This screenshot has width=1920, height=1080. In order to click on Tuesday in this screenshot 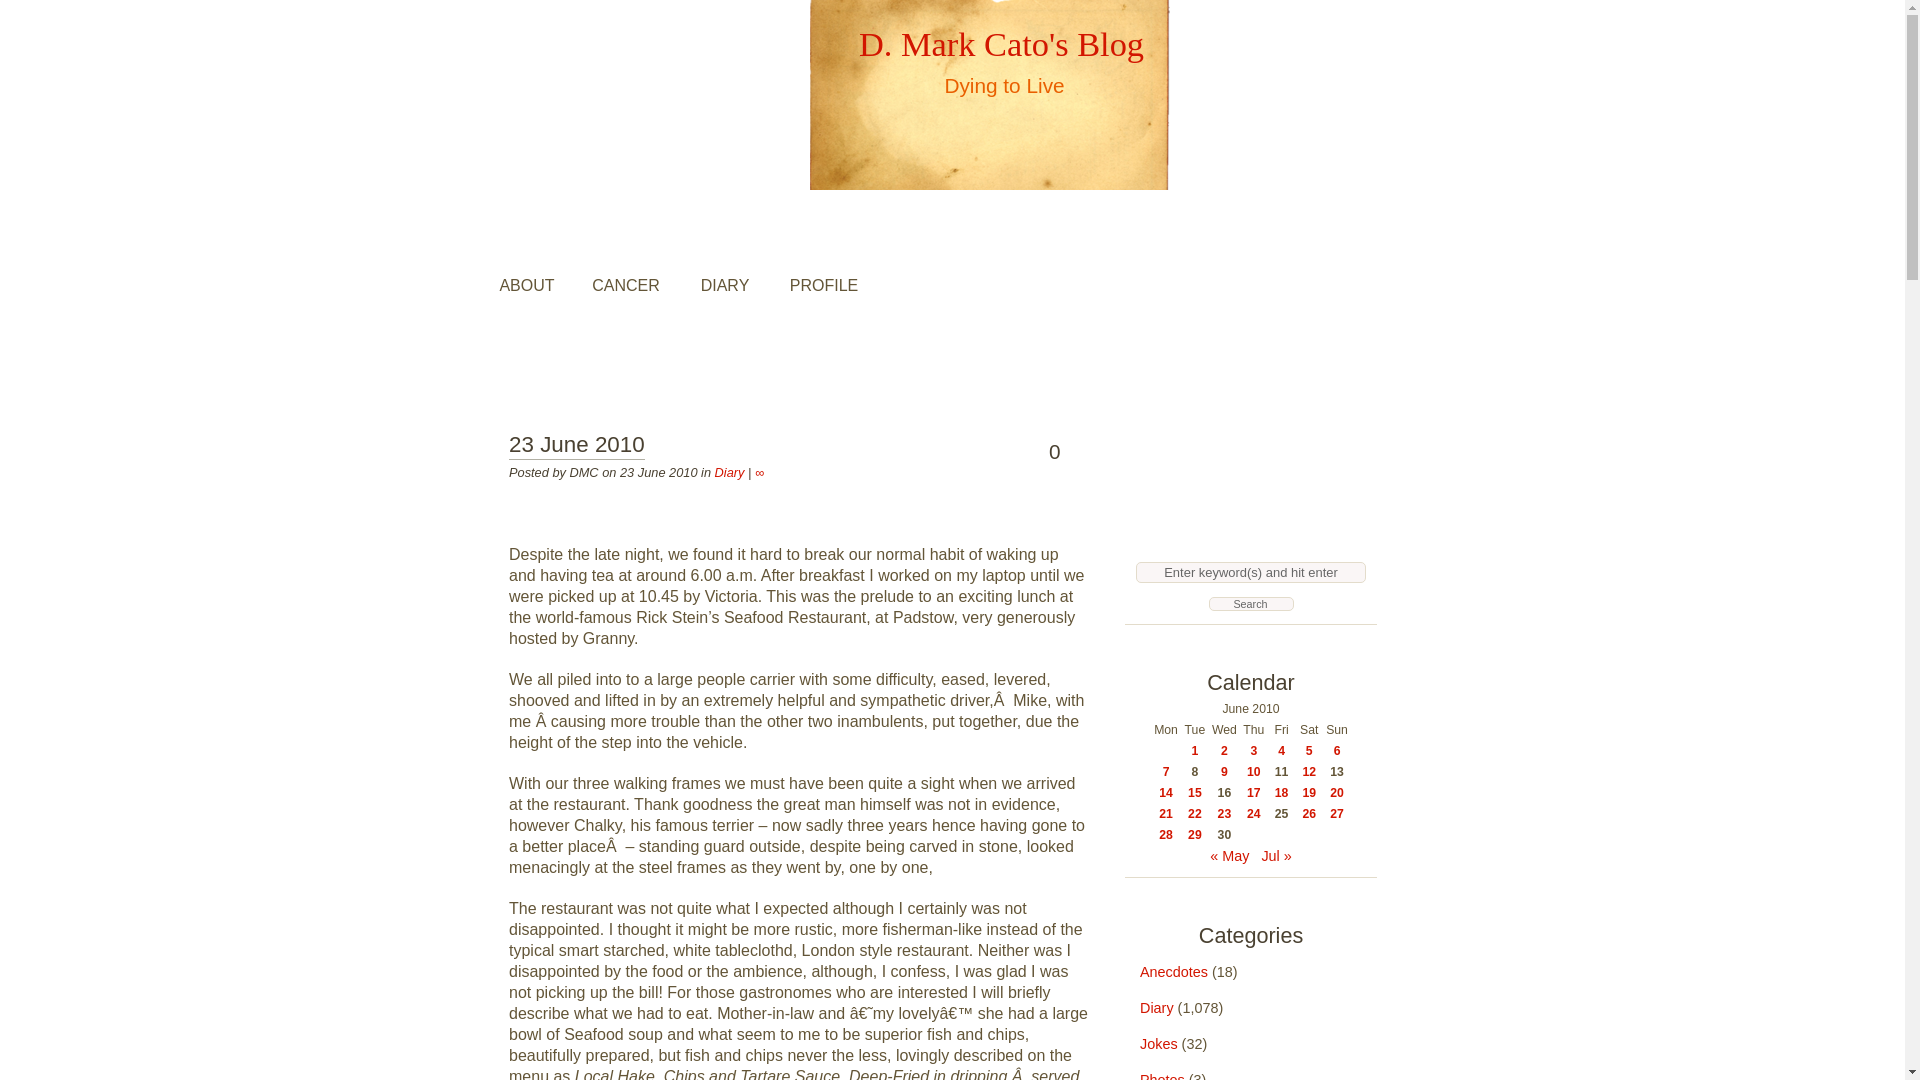, I will do `click(1194, 730)`.